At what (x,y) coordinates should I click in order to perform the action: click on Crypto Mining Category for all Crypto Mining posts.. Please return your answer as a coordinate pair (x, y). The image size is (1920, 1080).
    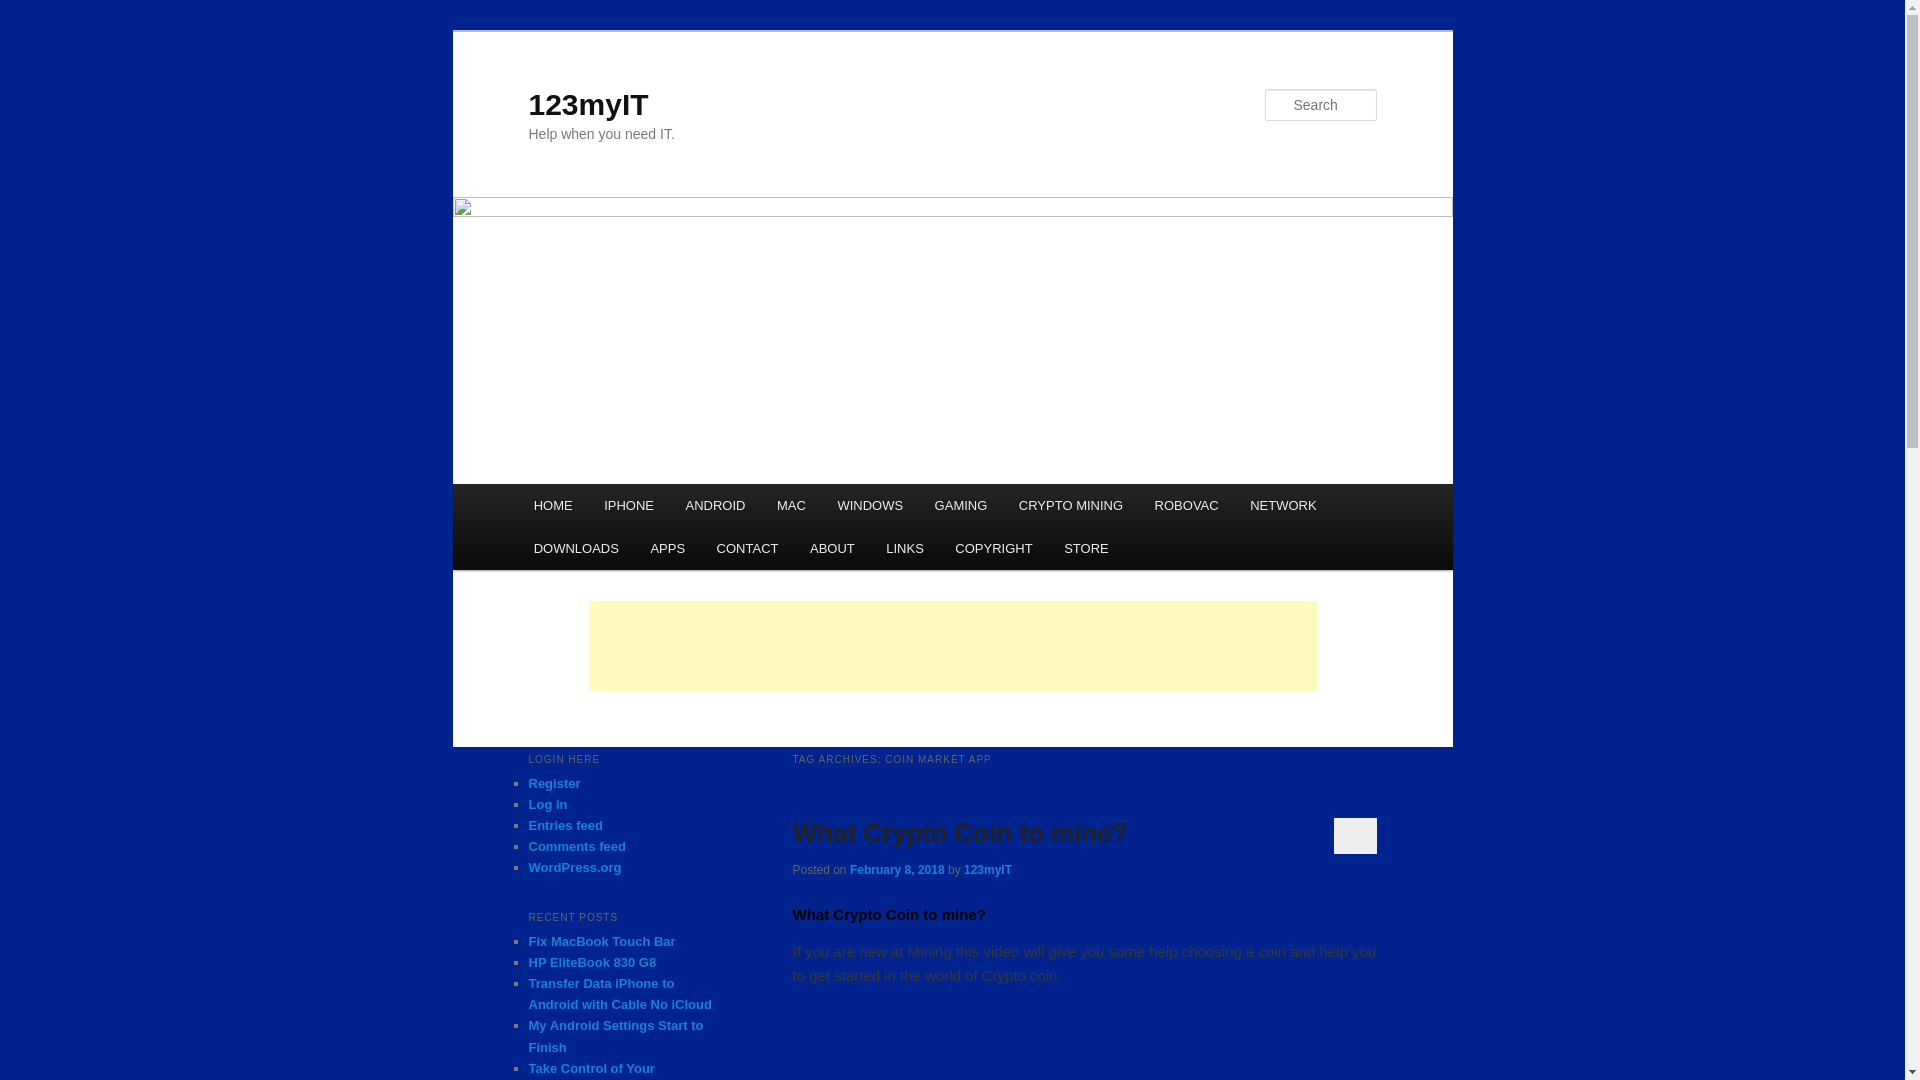
    Looking at the image, I should click on (1070, 505).